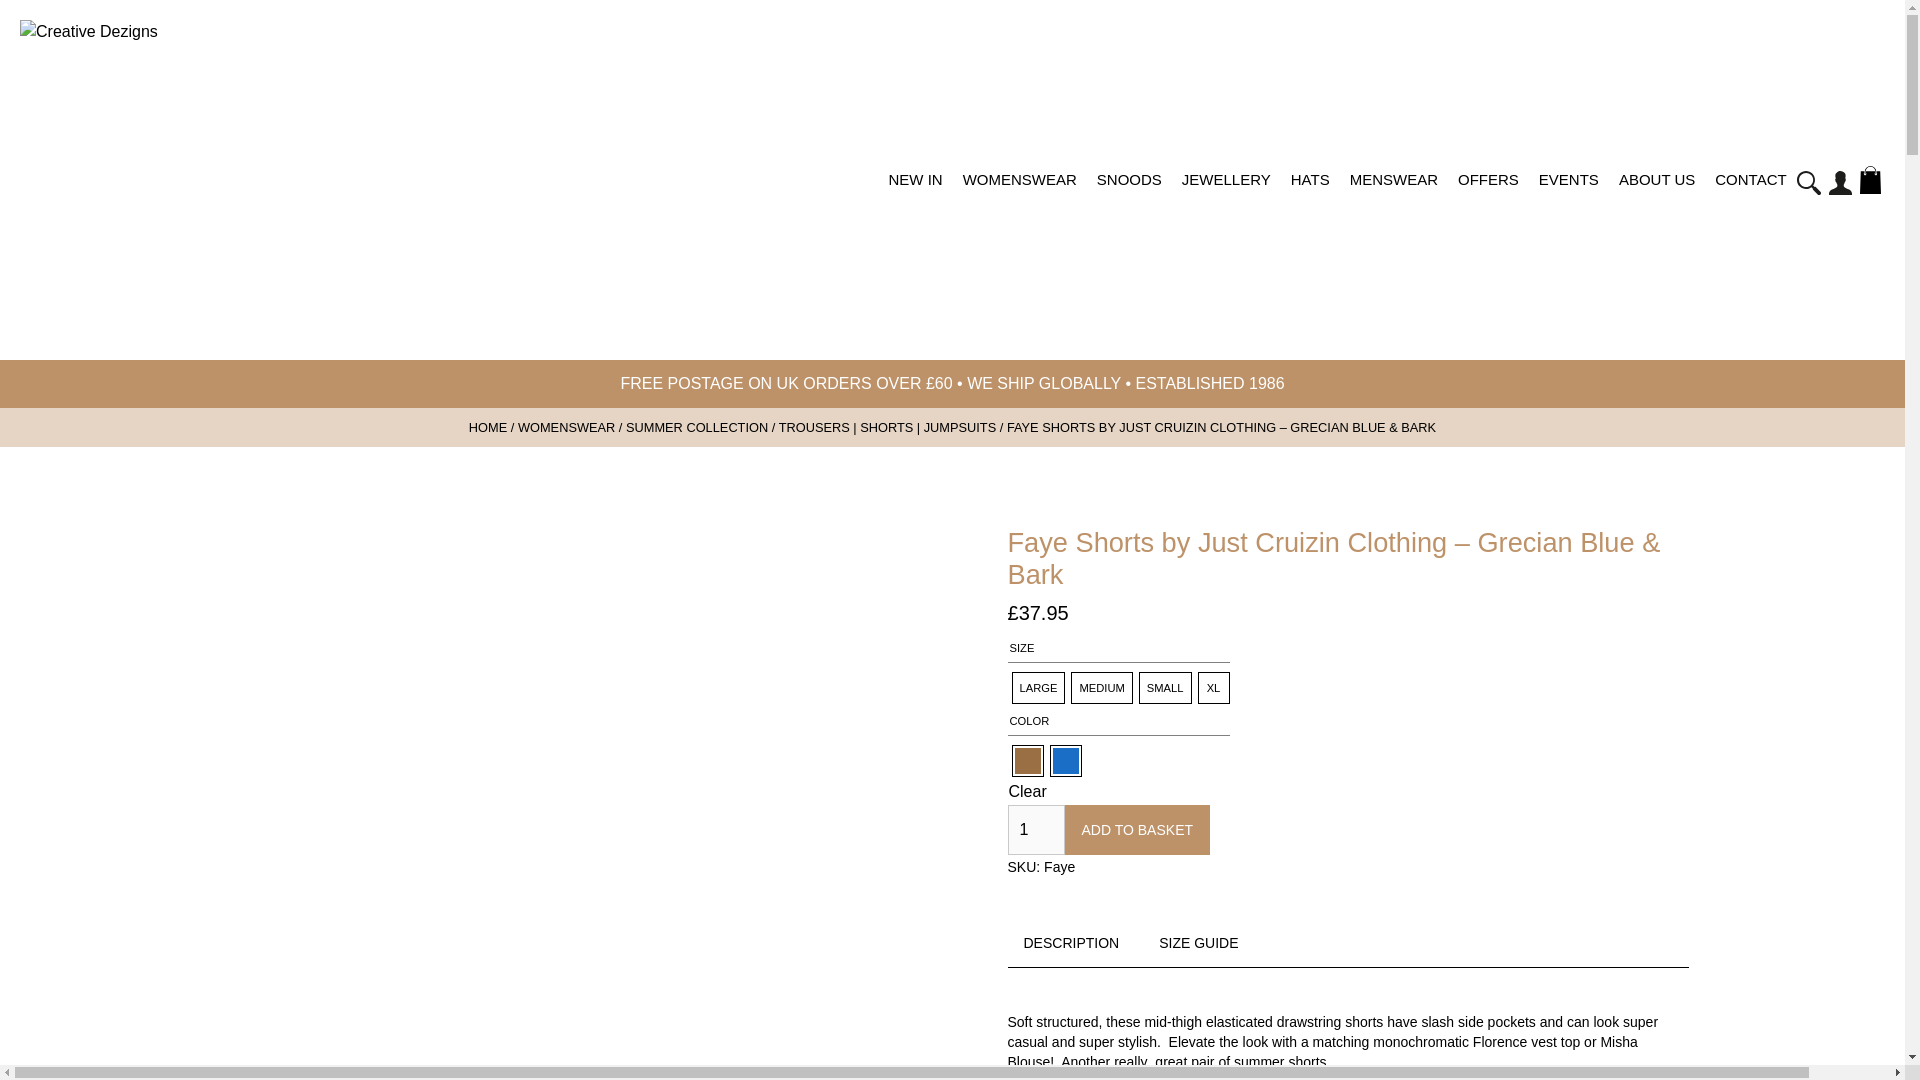  I want to click on OFFERS, so click(1488, 198).